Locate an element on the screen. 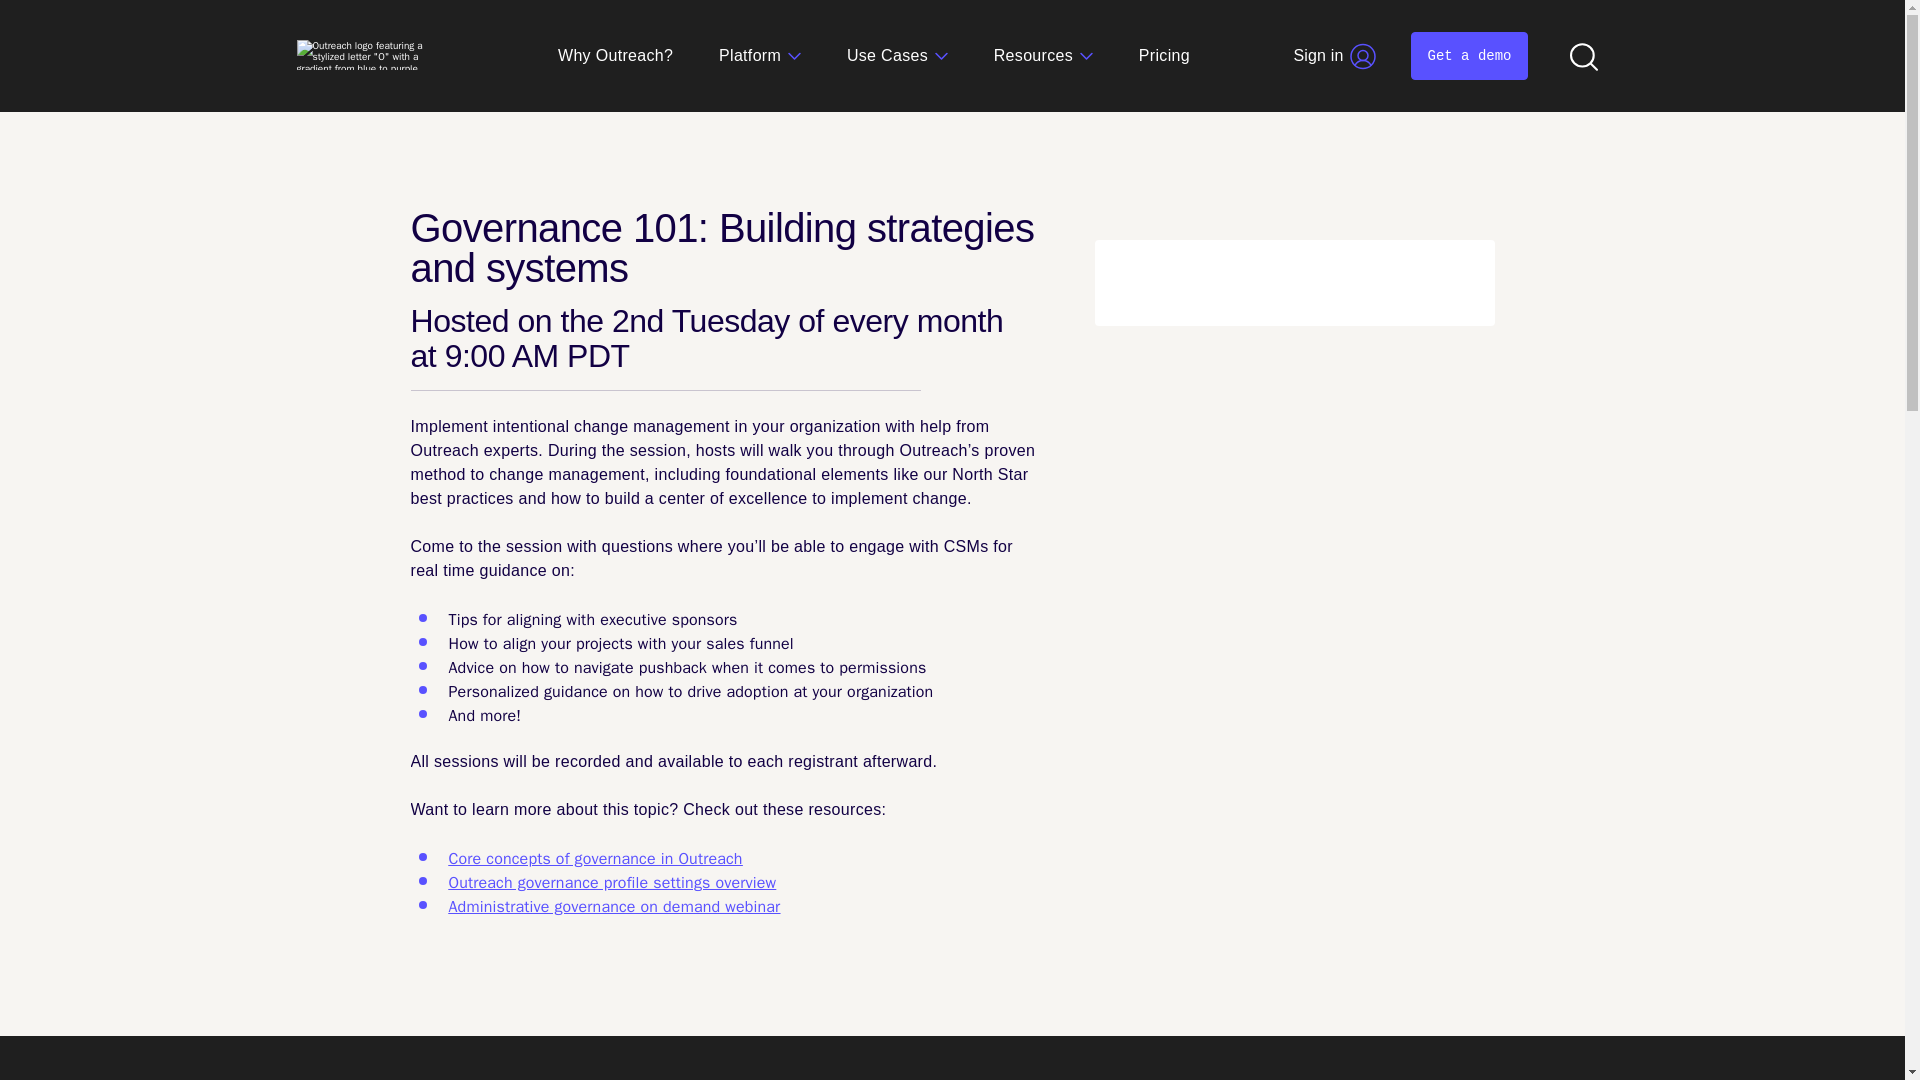 The width and height of the screenshot is (1920, 1080). Sign in is located at coordinates (1335, 56).